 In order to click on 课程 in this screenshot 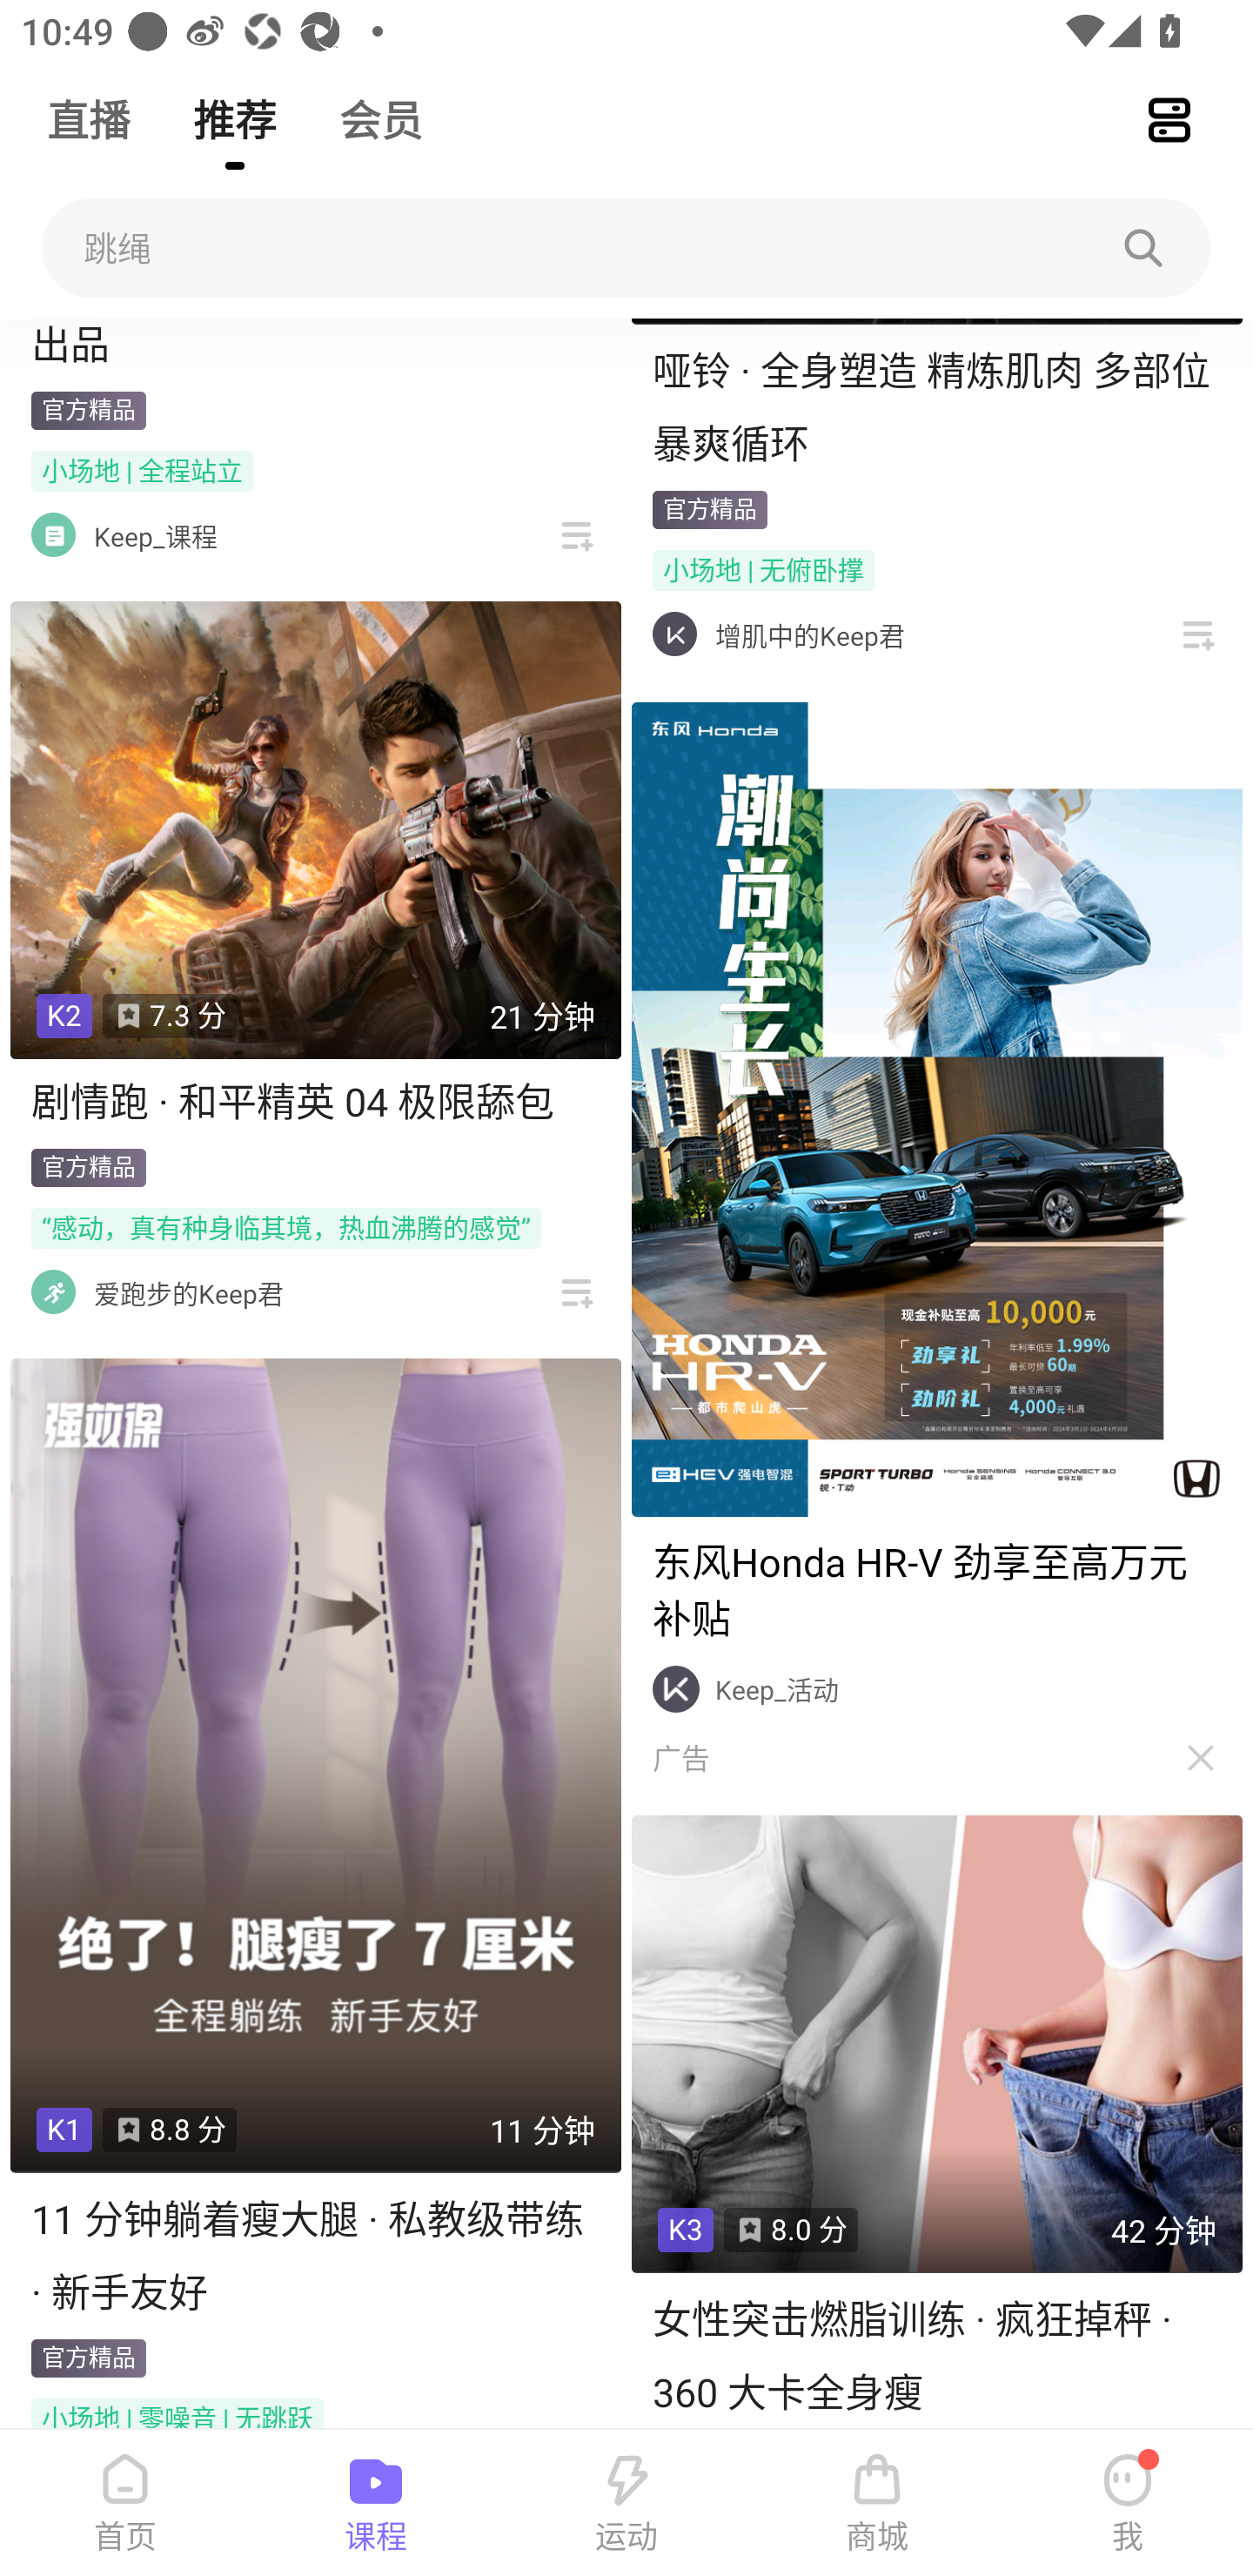, I will do `click(376, 2503)`.